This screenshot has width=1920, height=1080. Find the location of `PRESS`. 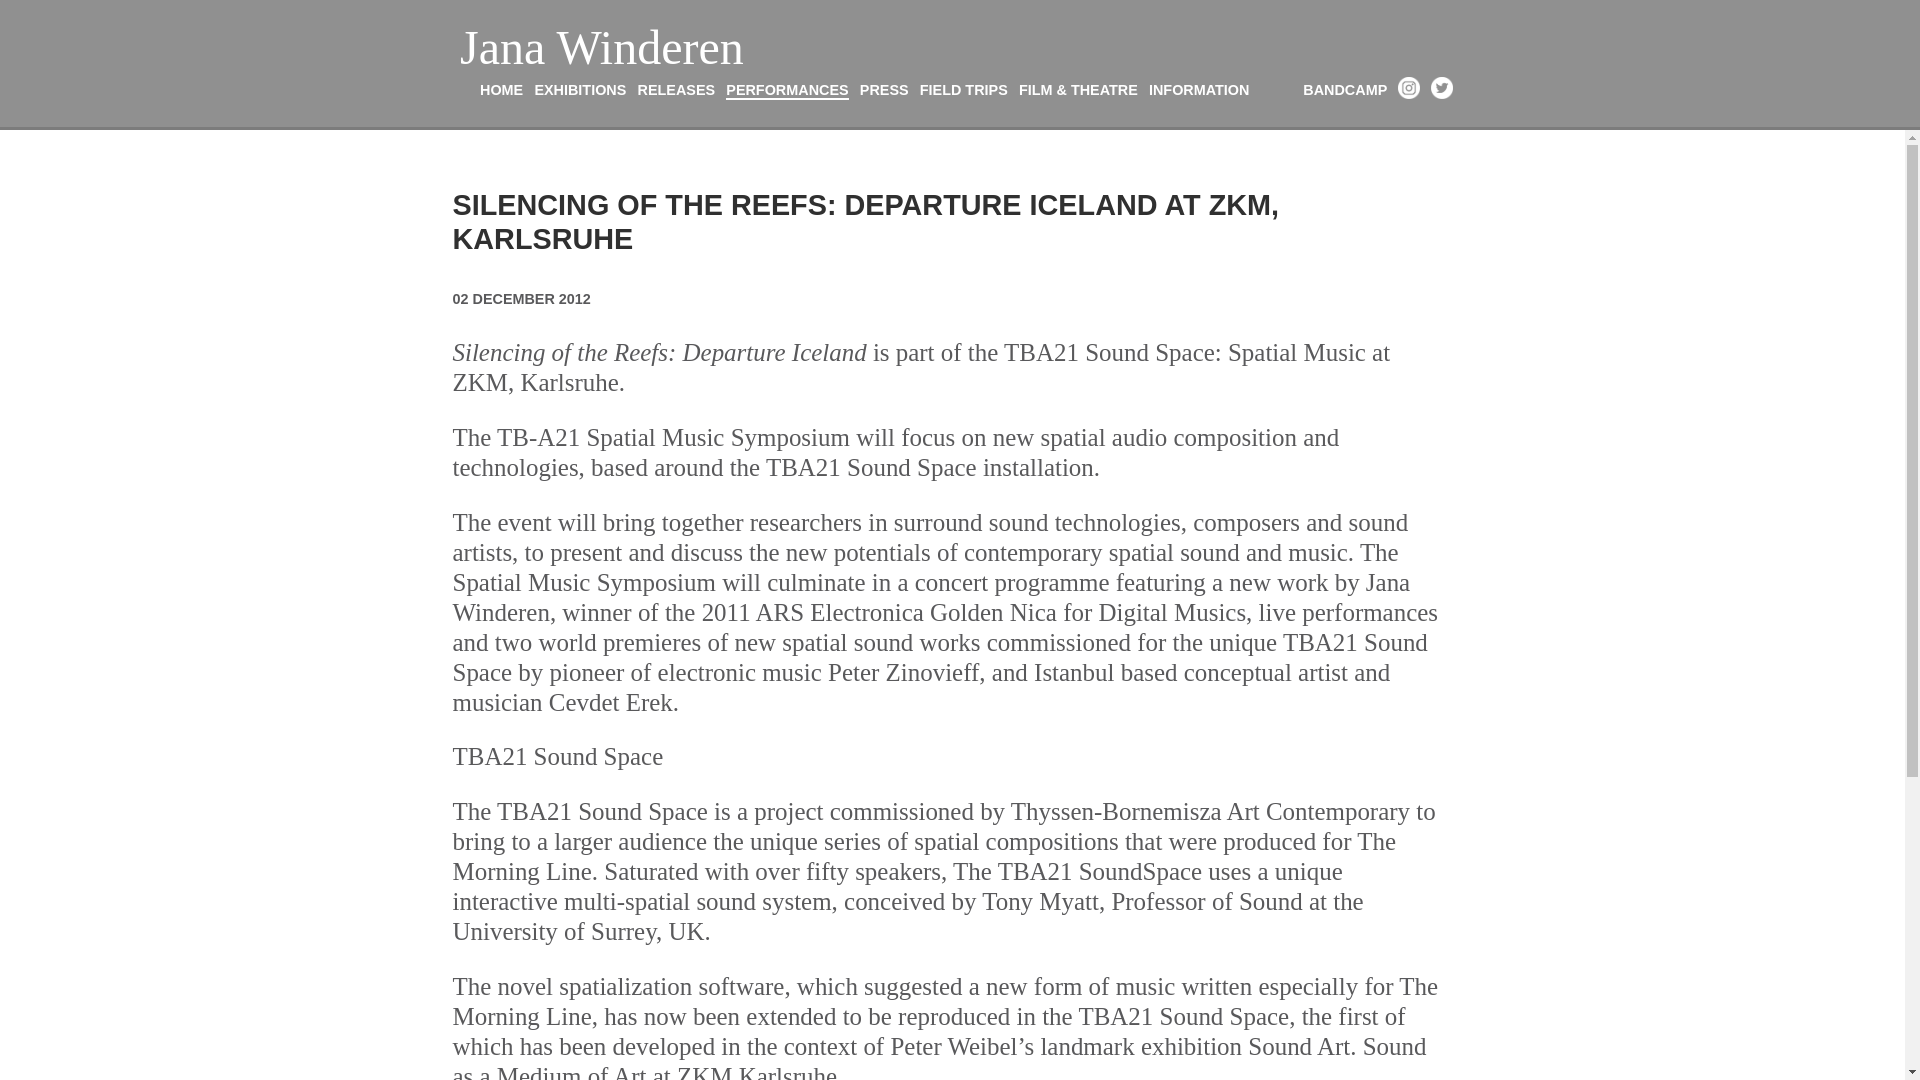

PRESS is located at coordinates (884, 90).